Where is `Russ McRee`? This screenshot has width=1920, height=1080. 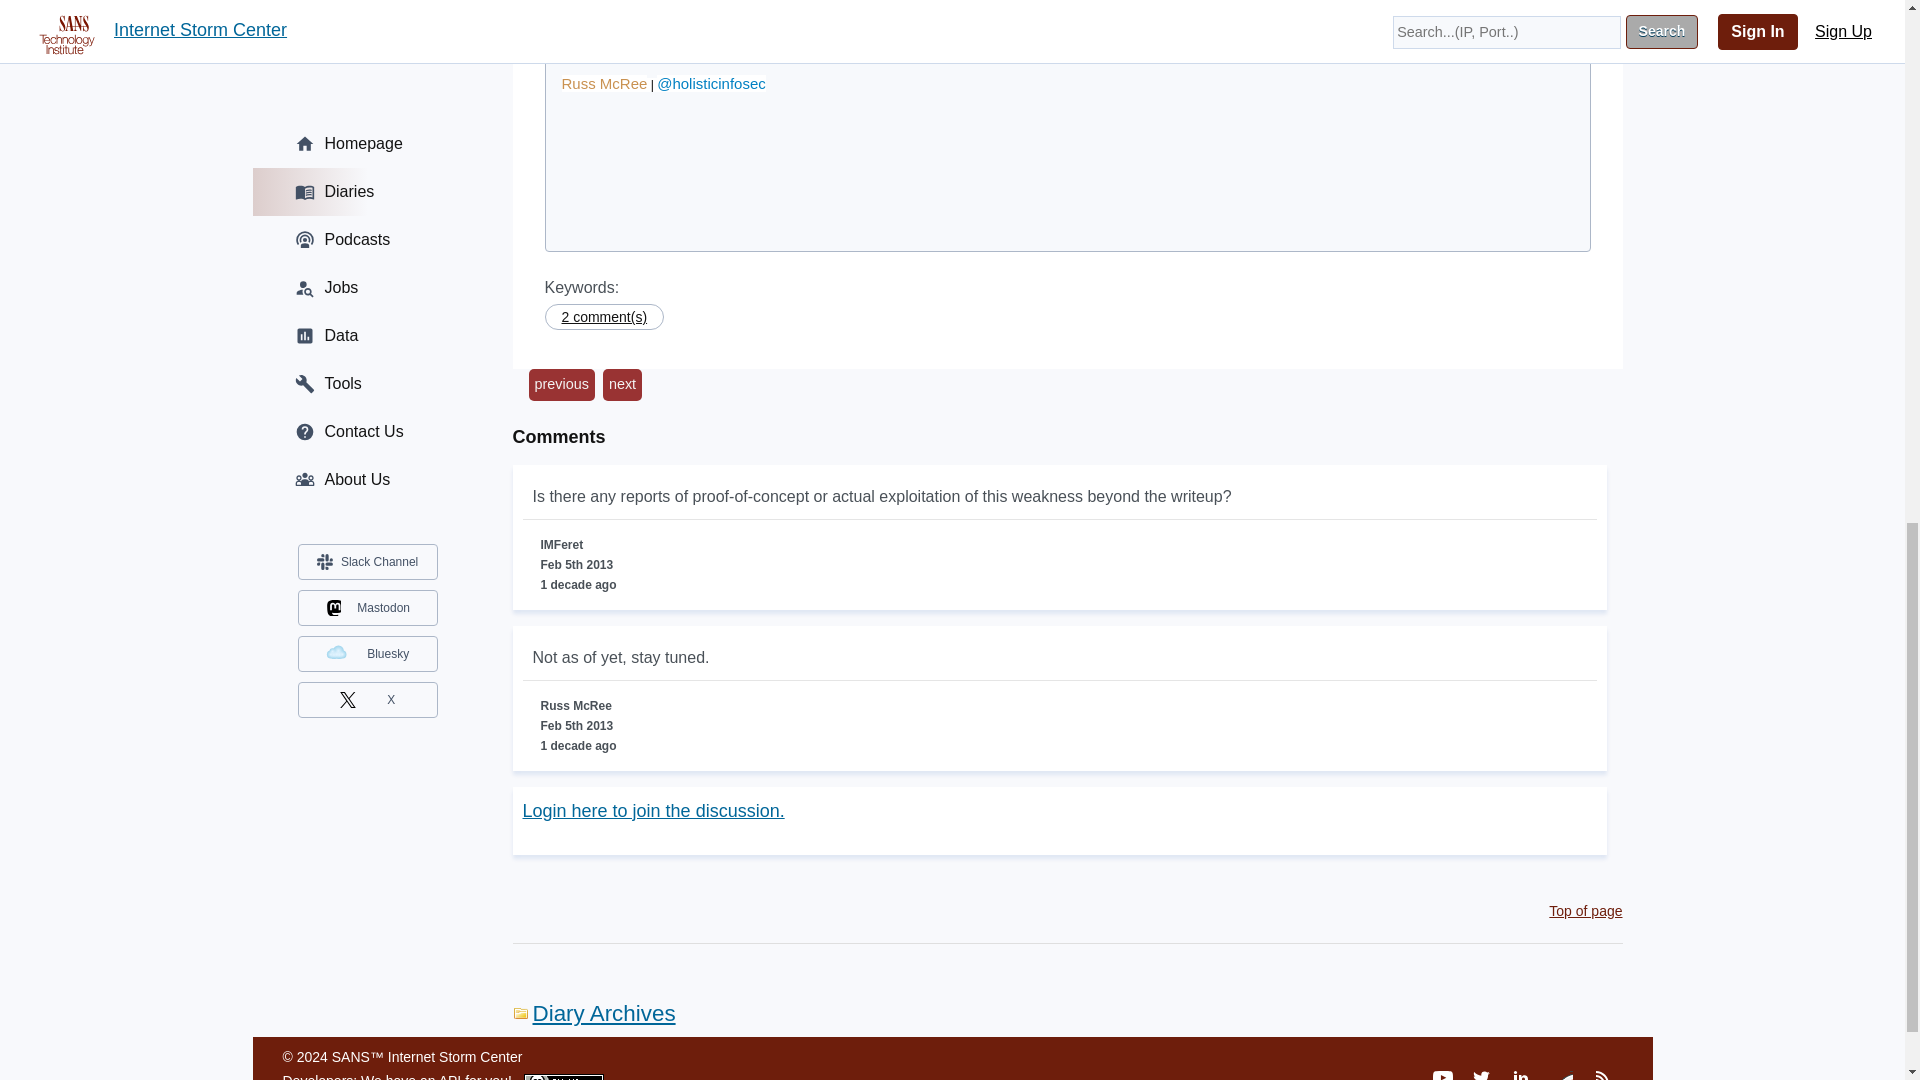 Russ McRee is located at coordinates (605, 82).